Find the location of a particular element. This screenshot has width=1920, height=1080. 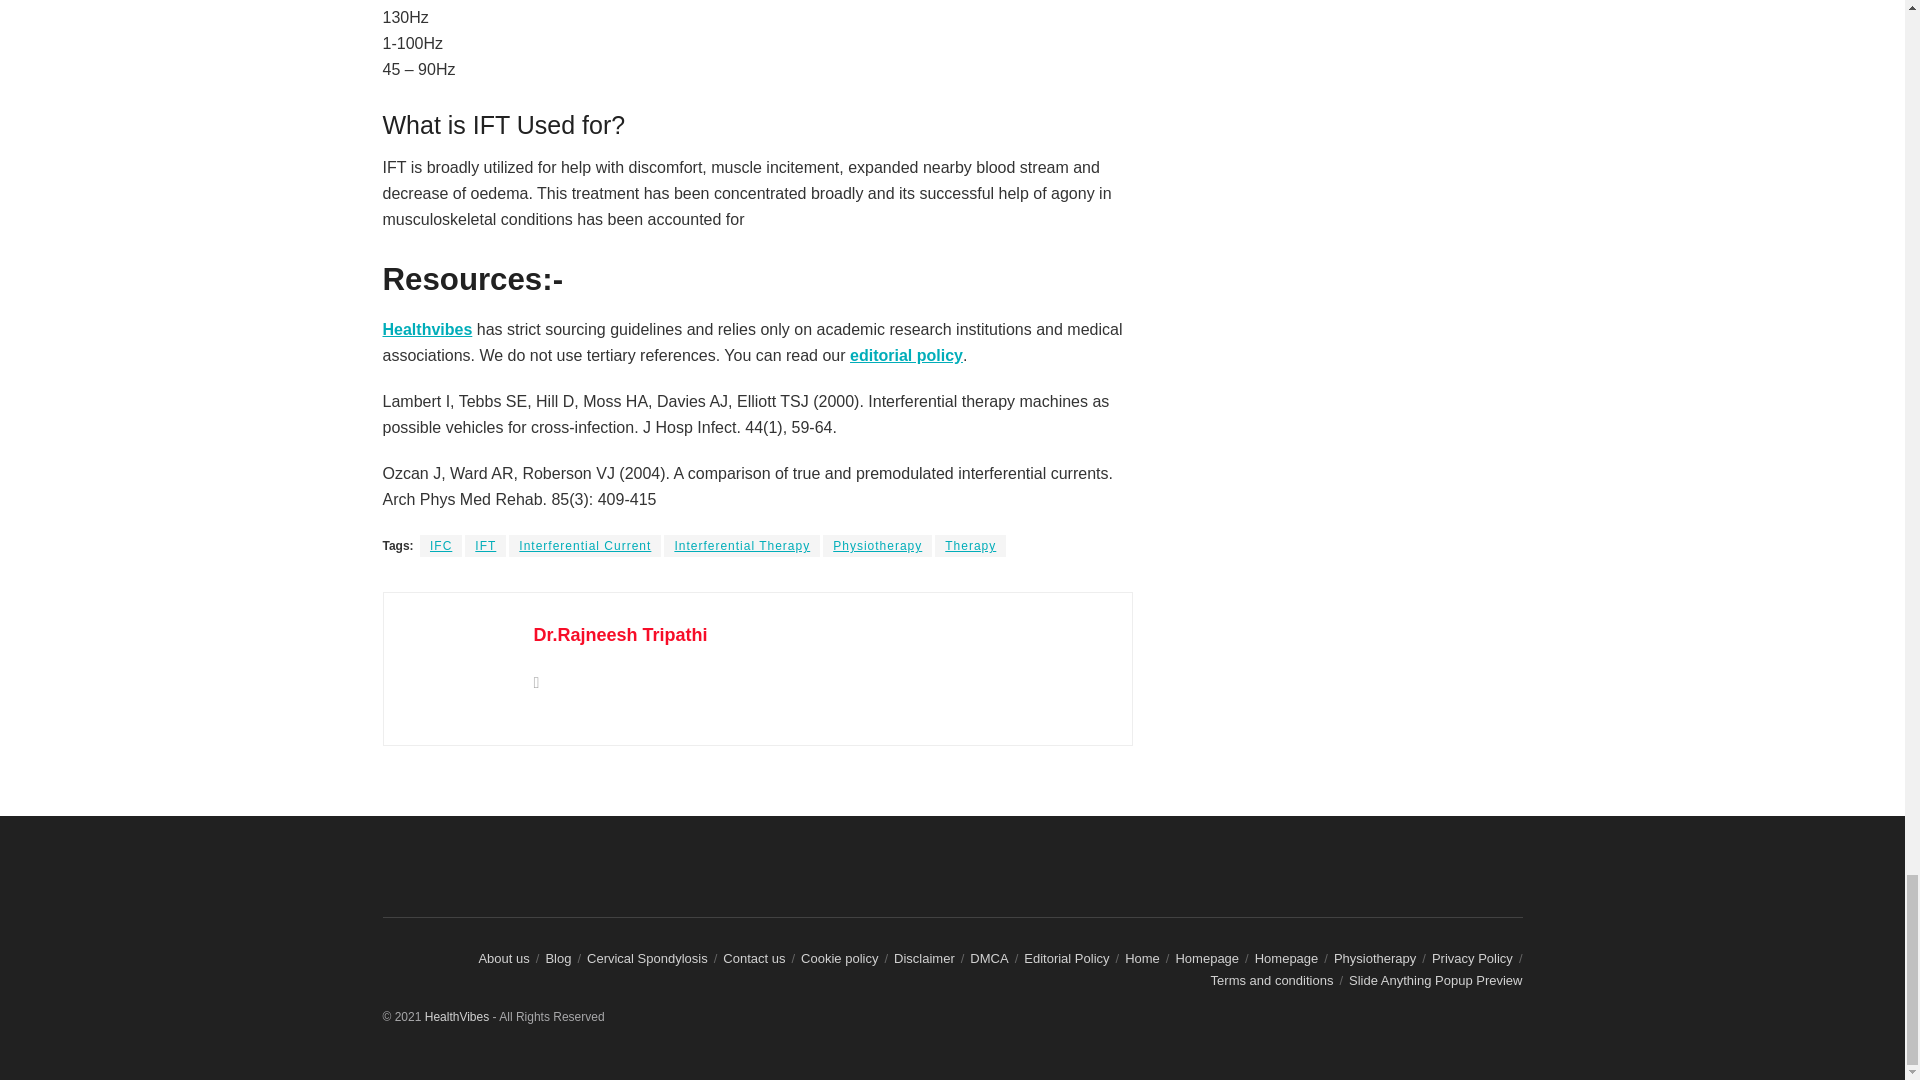

Interferential Current is located at coordinates (584, 546).